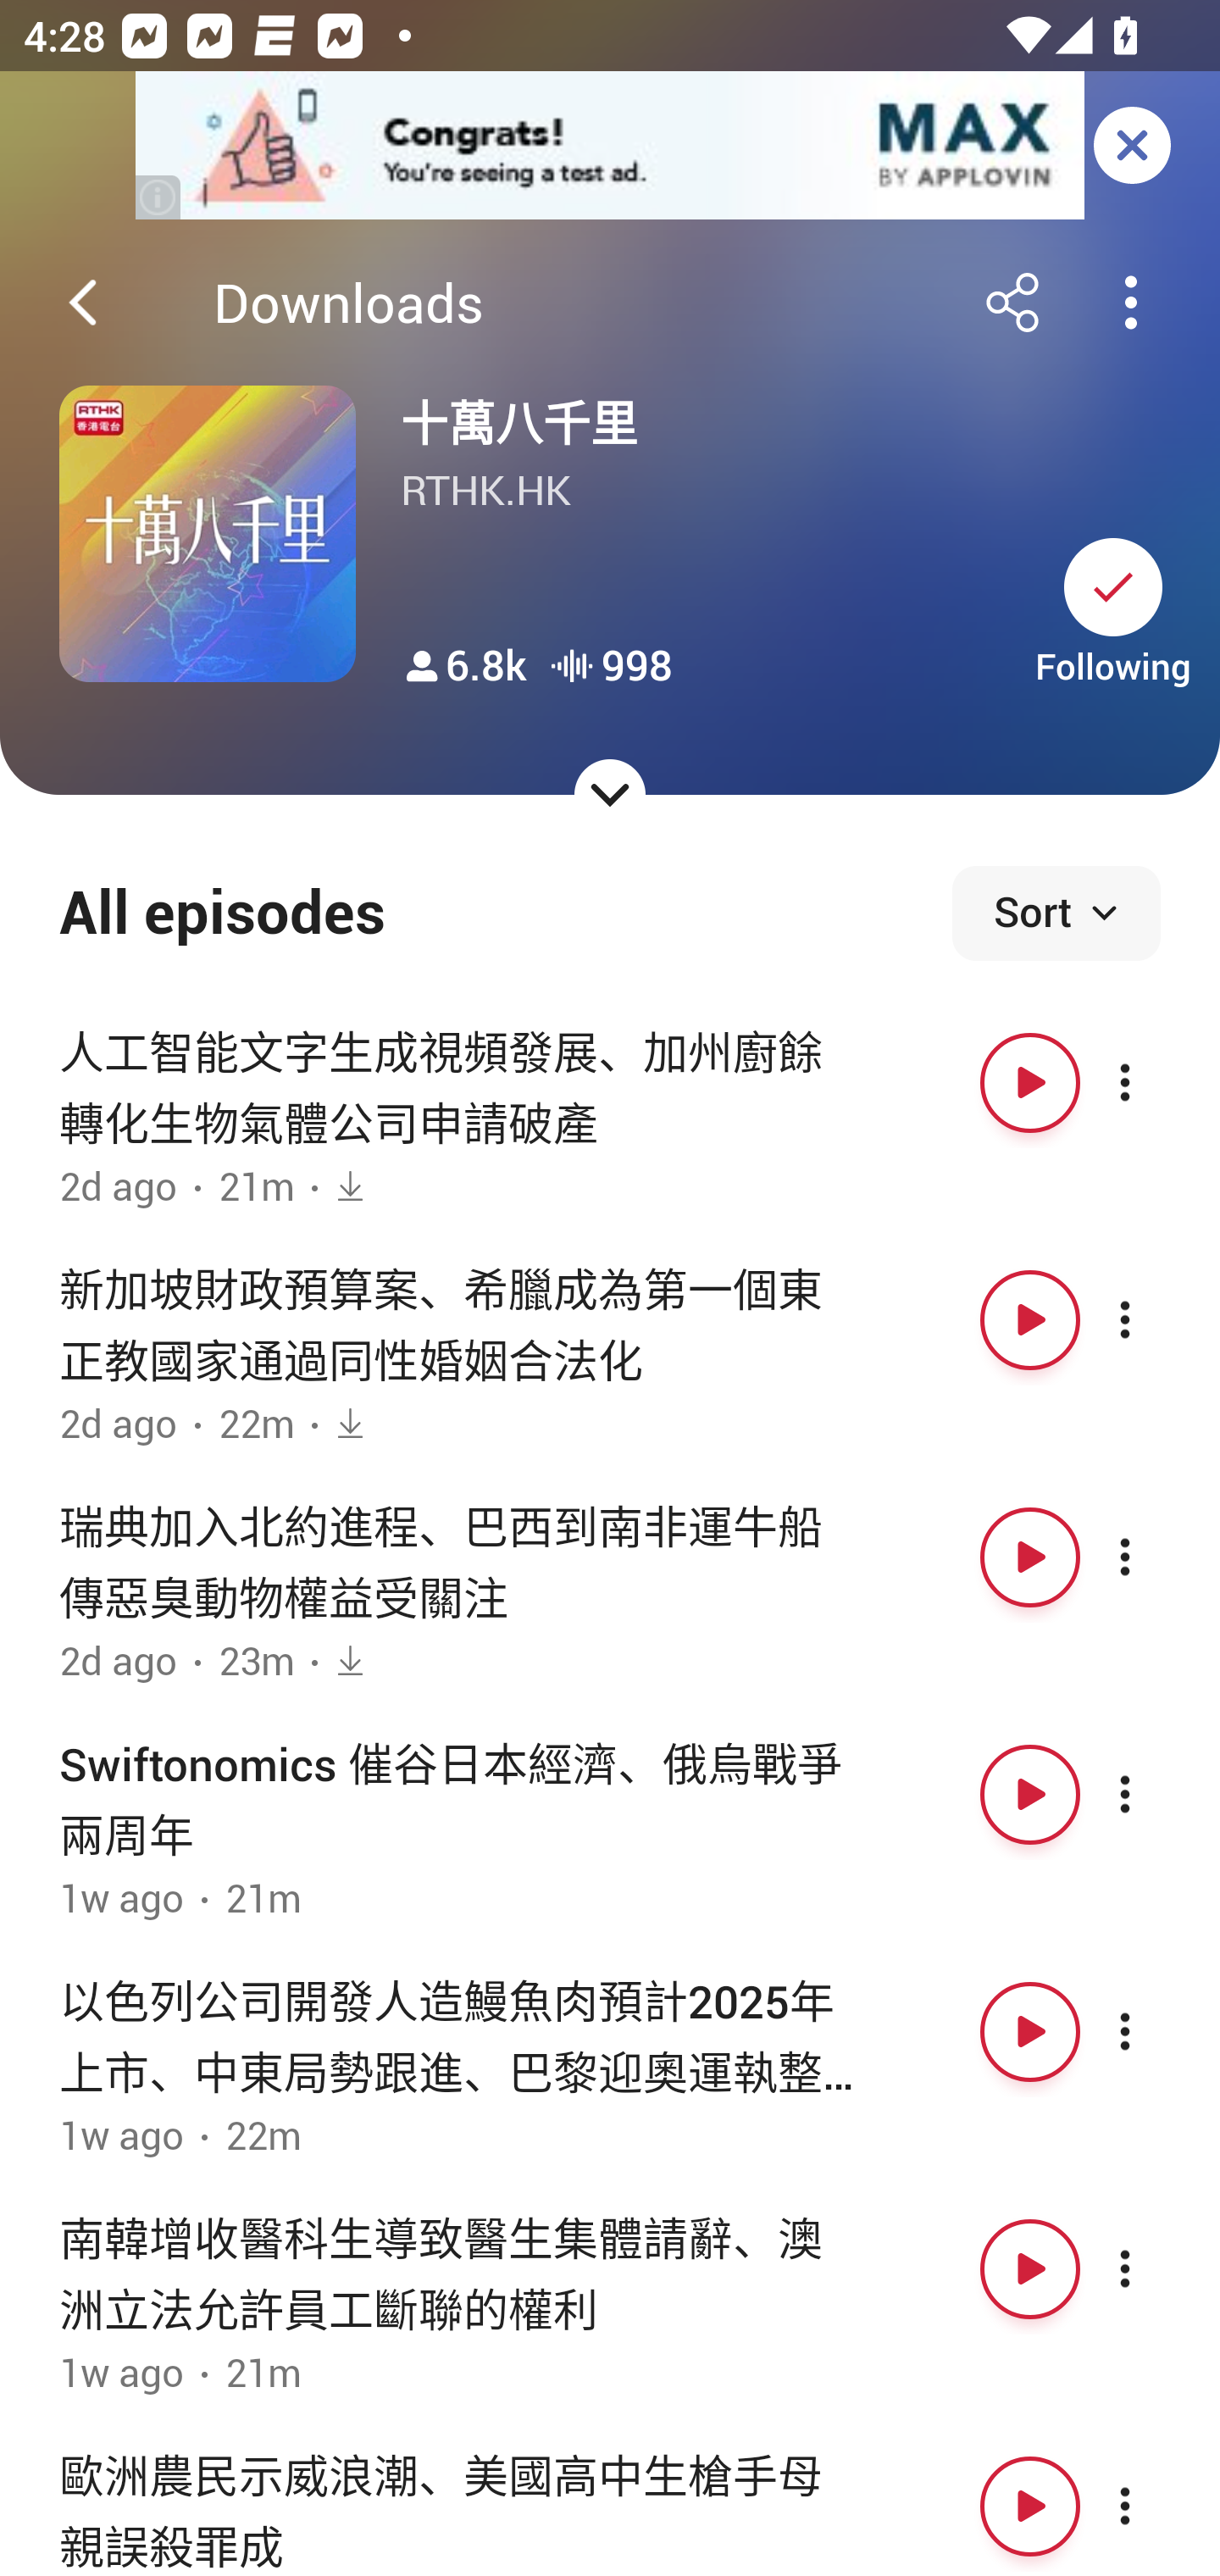 This screenshot has height=2576, width=1220. Describe the element at coordinates (1030, 1557) in the screenshot. I see `Play button` at that location.